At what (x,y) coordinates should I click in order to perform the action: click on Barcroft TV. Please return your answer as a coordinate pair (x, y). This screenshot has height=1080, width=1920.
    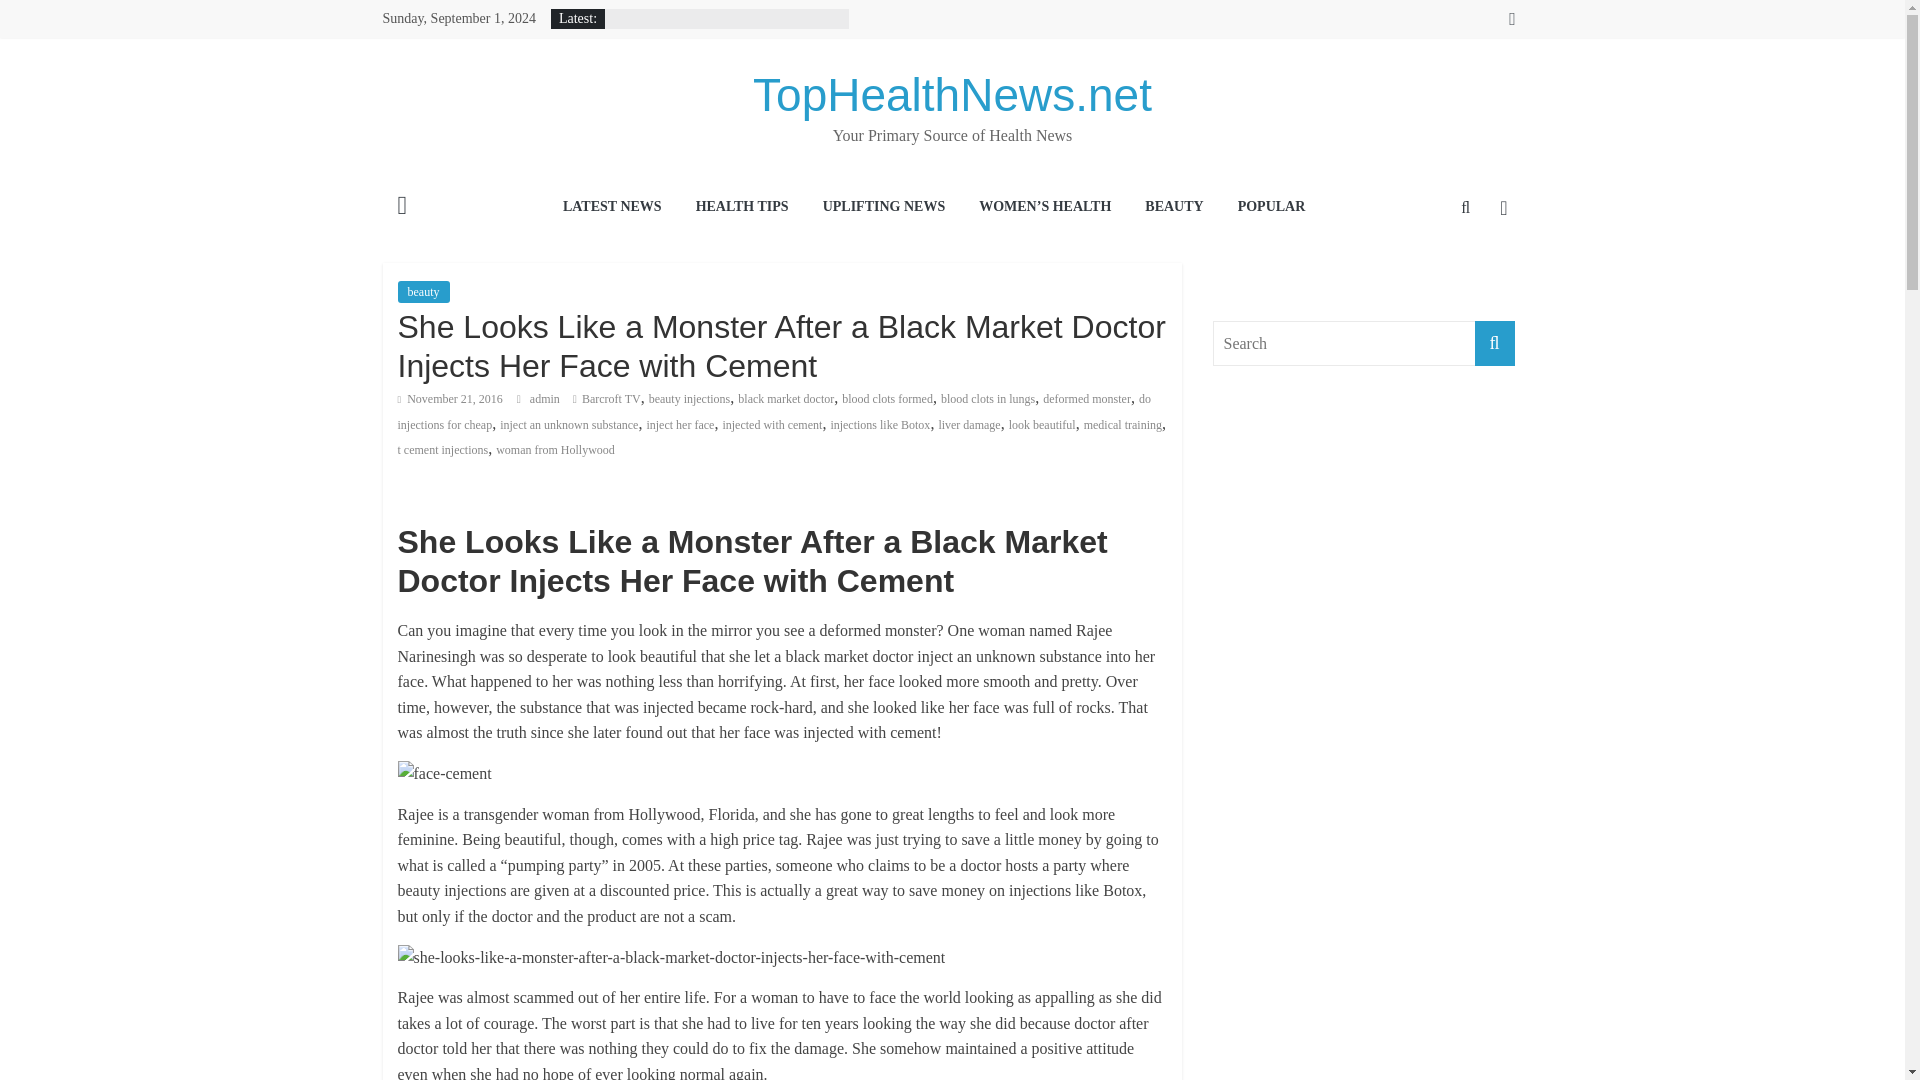
    Looking at the image, I should click on (611, 399).